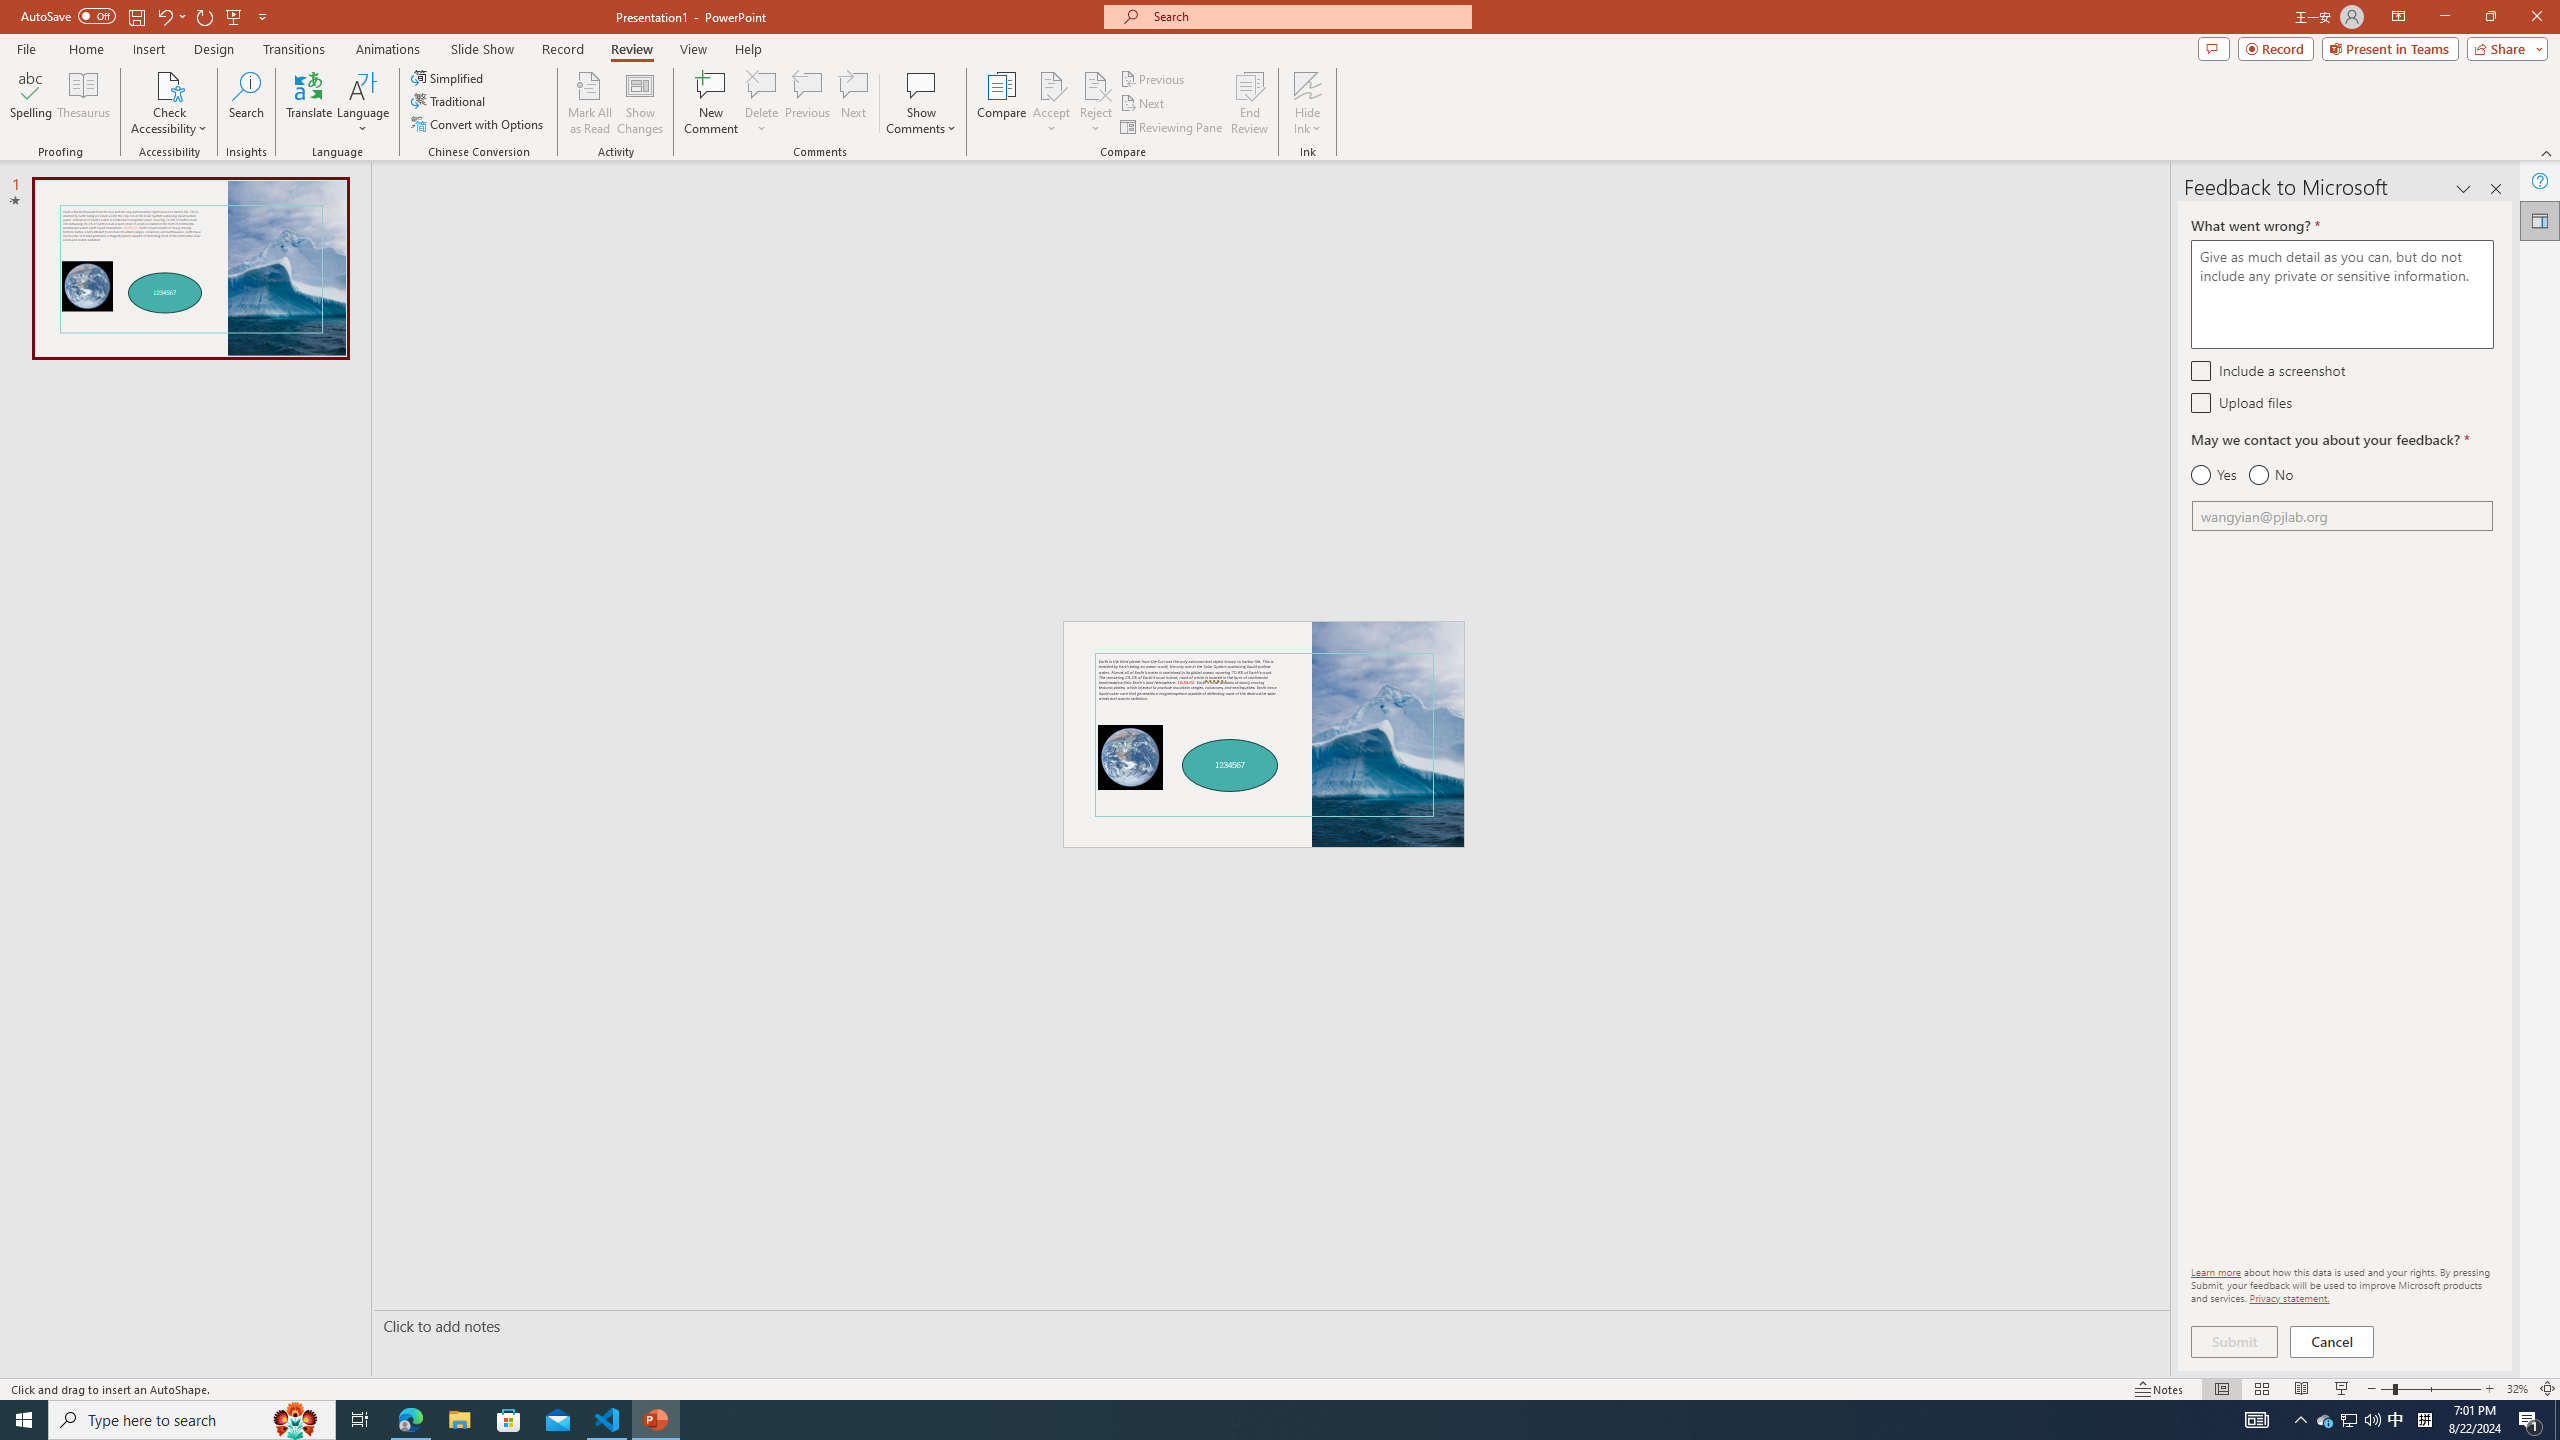 This screenshot has height=1440, width=2560. I want to click on Zoom Out, so click(2386, 1389).